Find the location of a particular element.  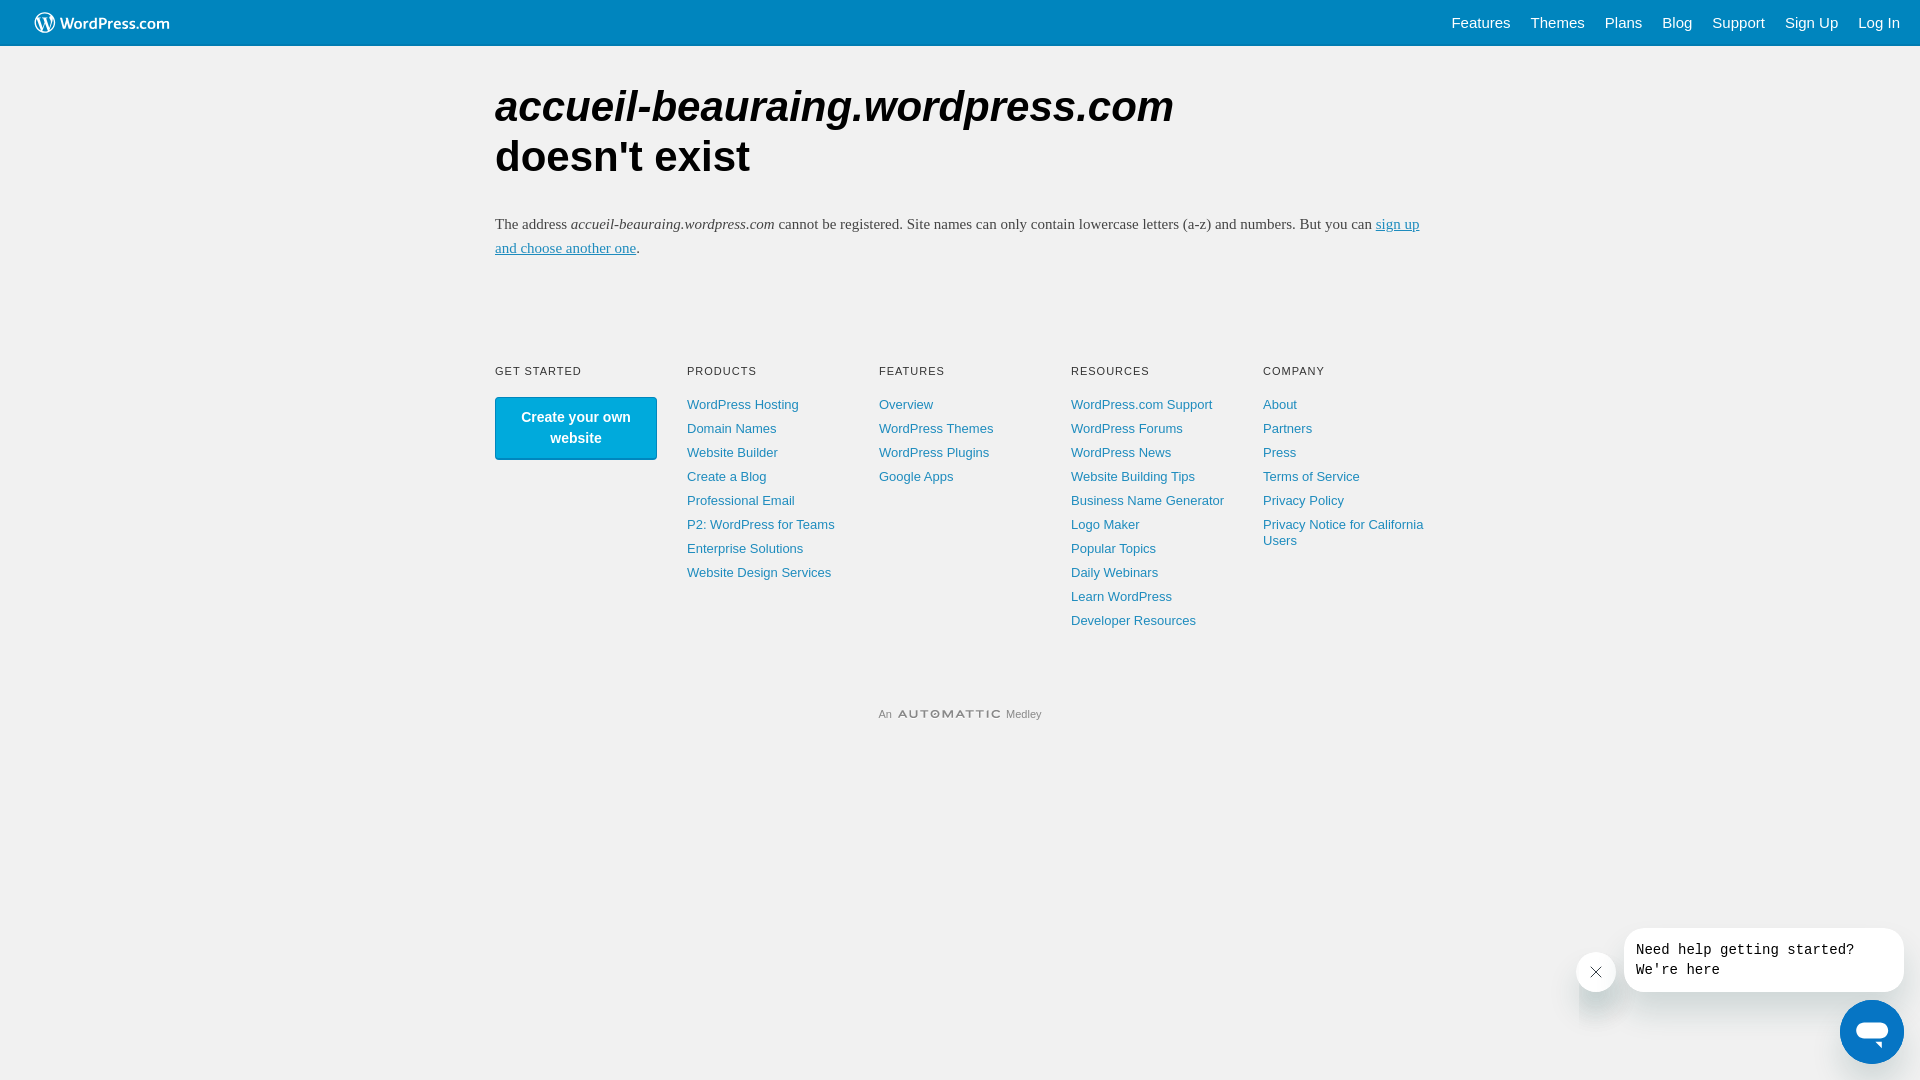

Learn WordPress is located at coordinates (1122, 596).